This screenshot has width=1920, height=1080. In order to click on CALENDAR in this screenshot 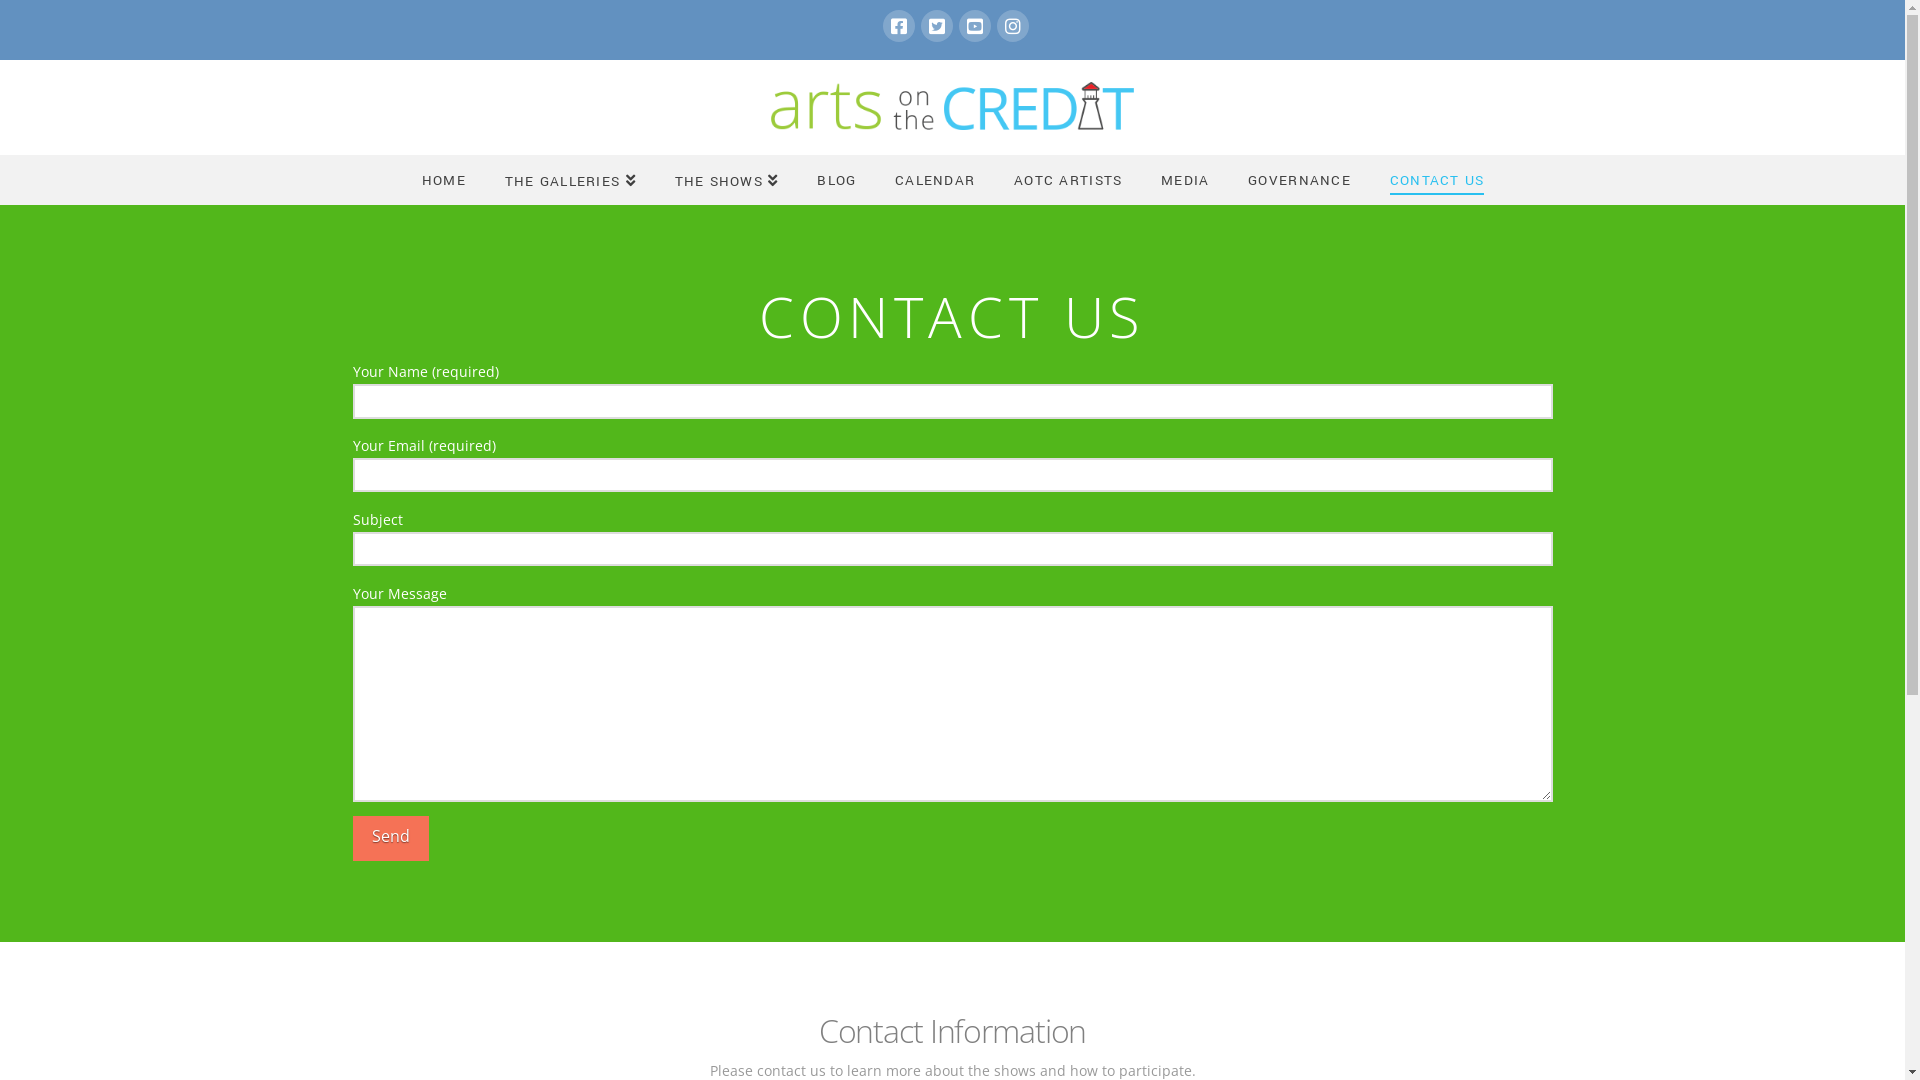, I will do `click(934, 180)`.